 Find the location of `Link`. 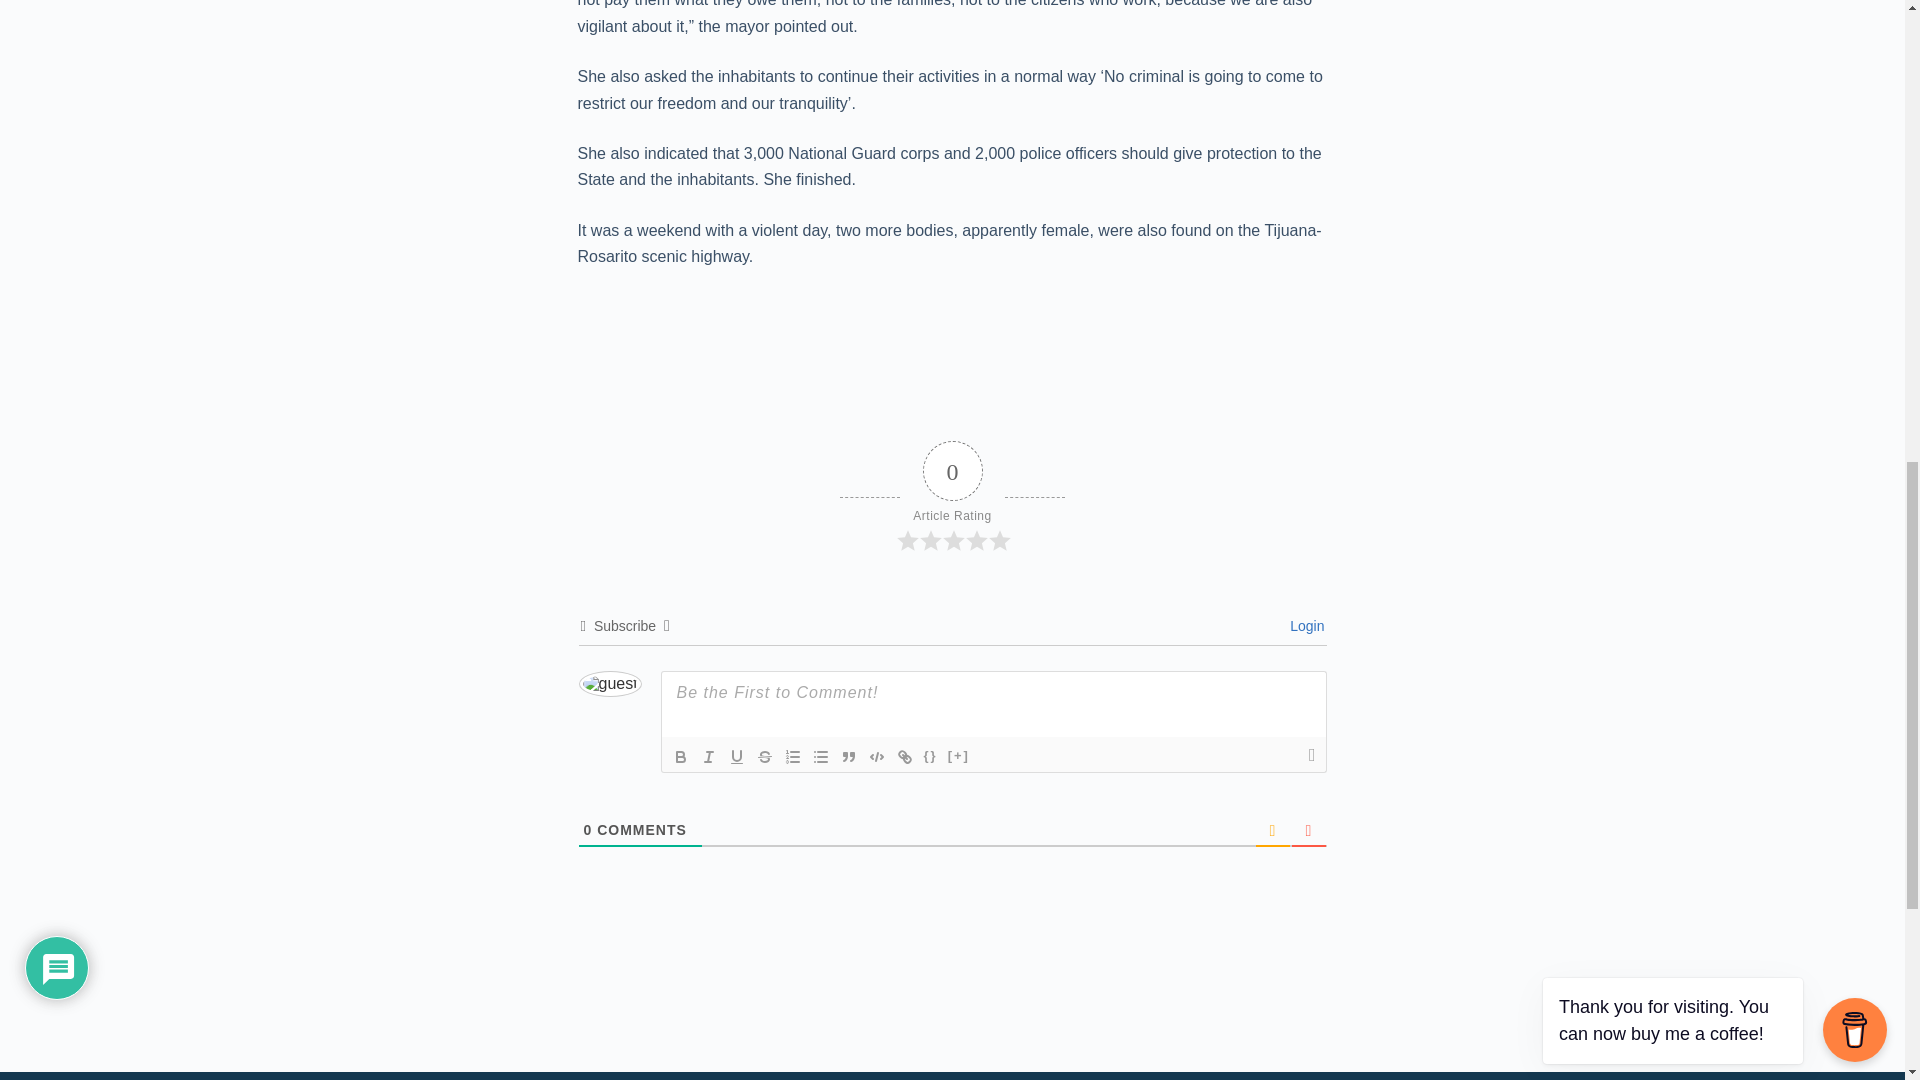

Link is located at coordinates (904, 756).